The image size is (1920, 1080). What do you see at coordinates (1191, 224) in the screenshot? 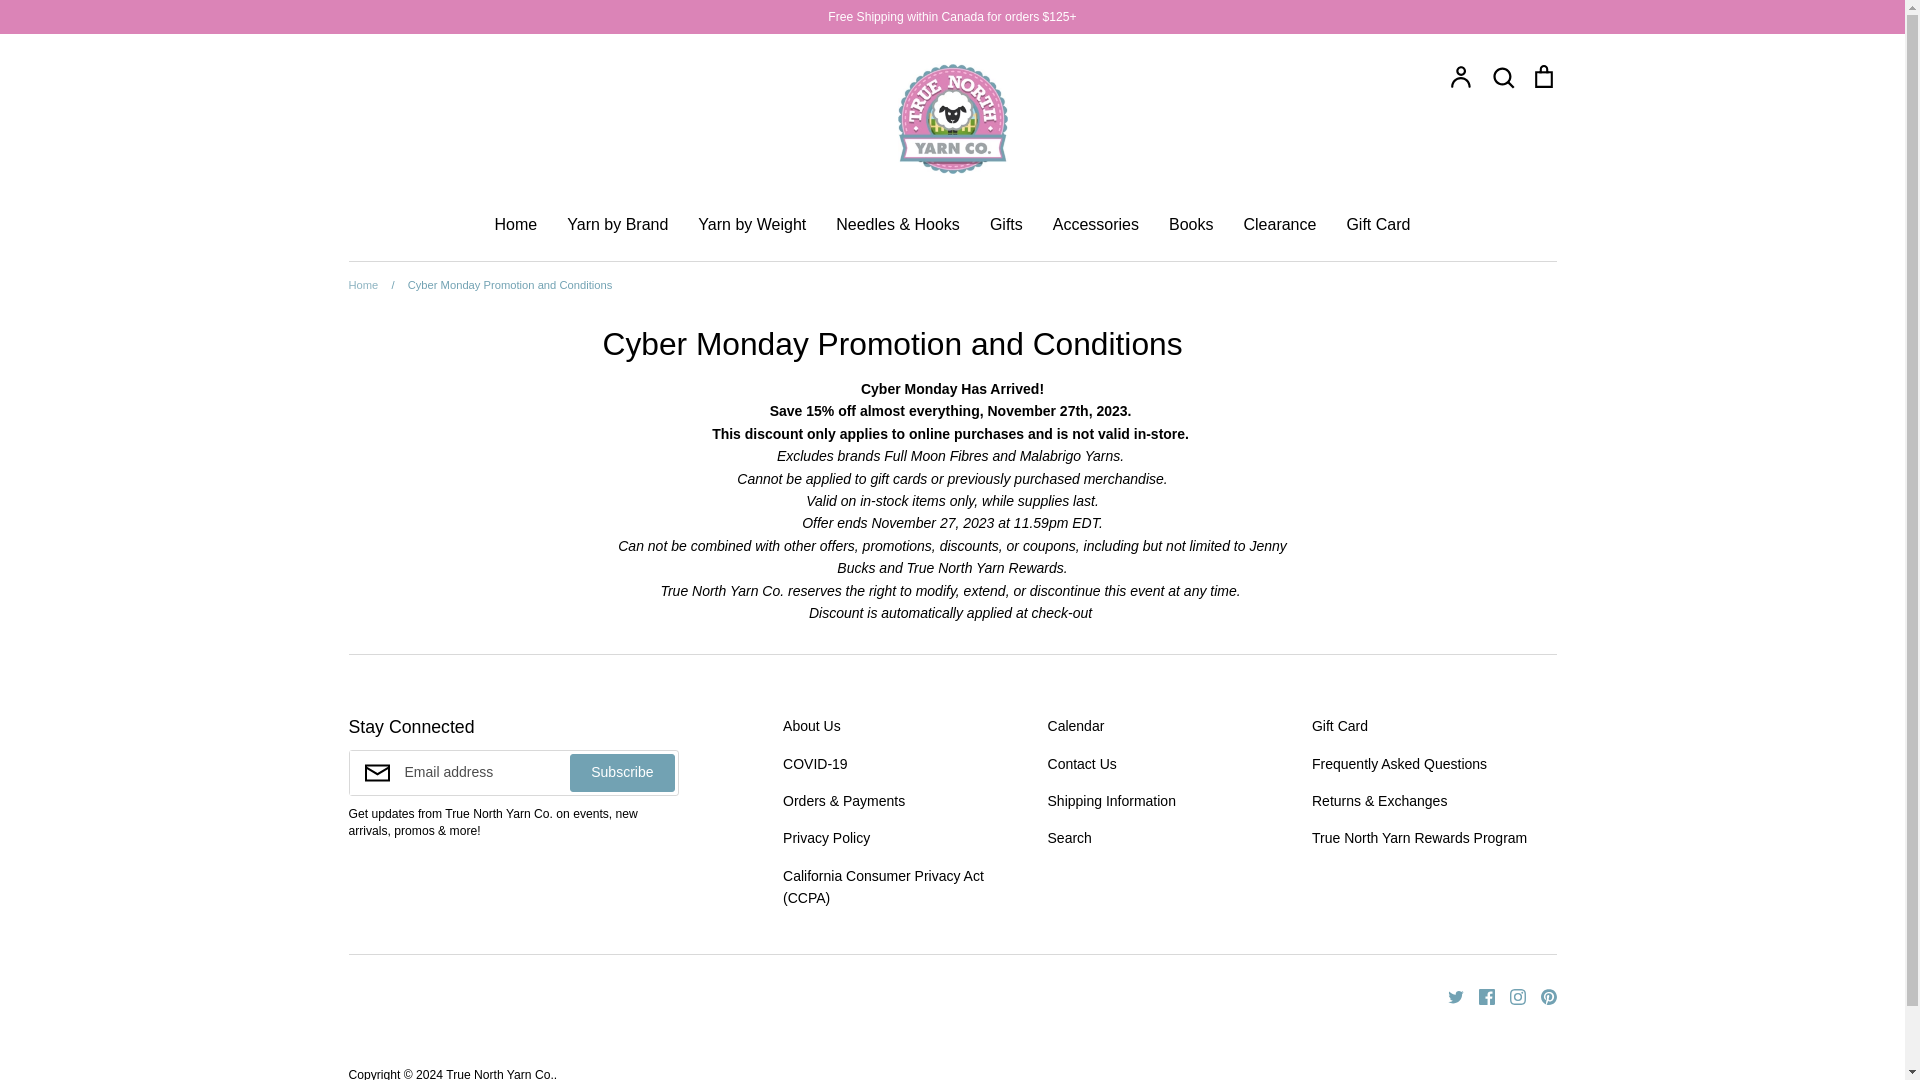
I see `Books` at bounding box center [1191, 224].